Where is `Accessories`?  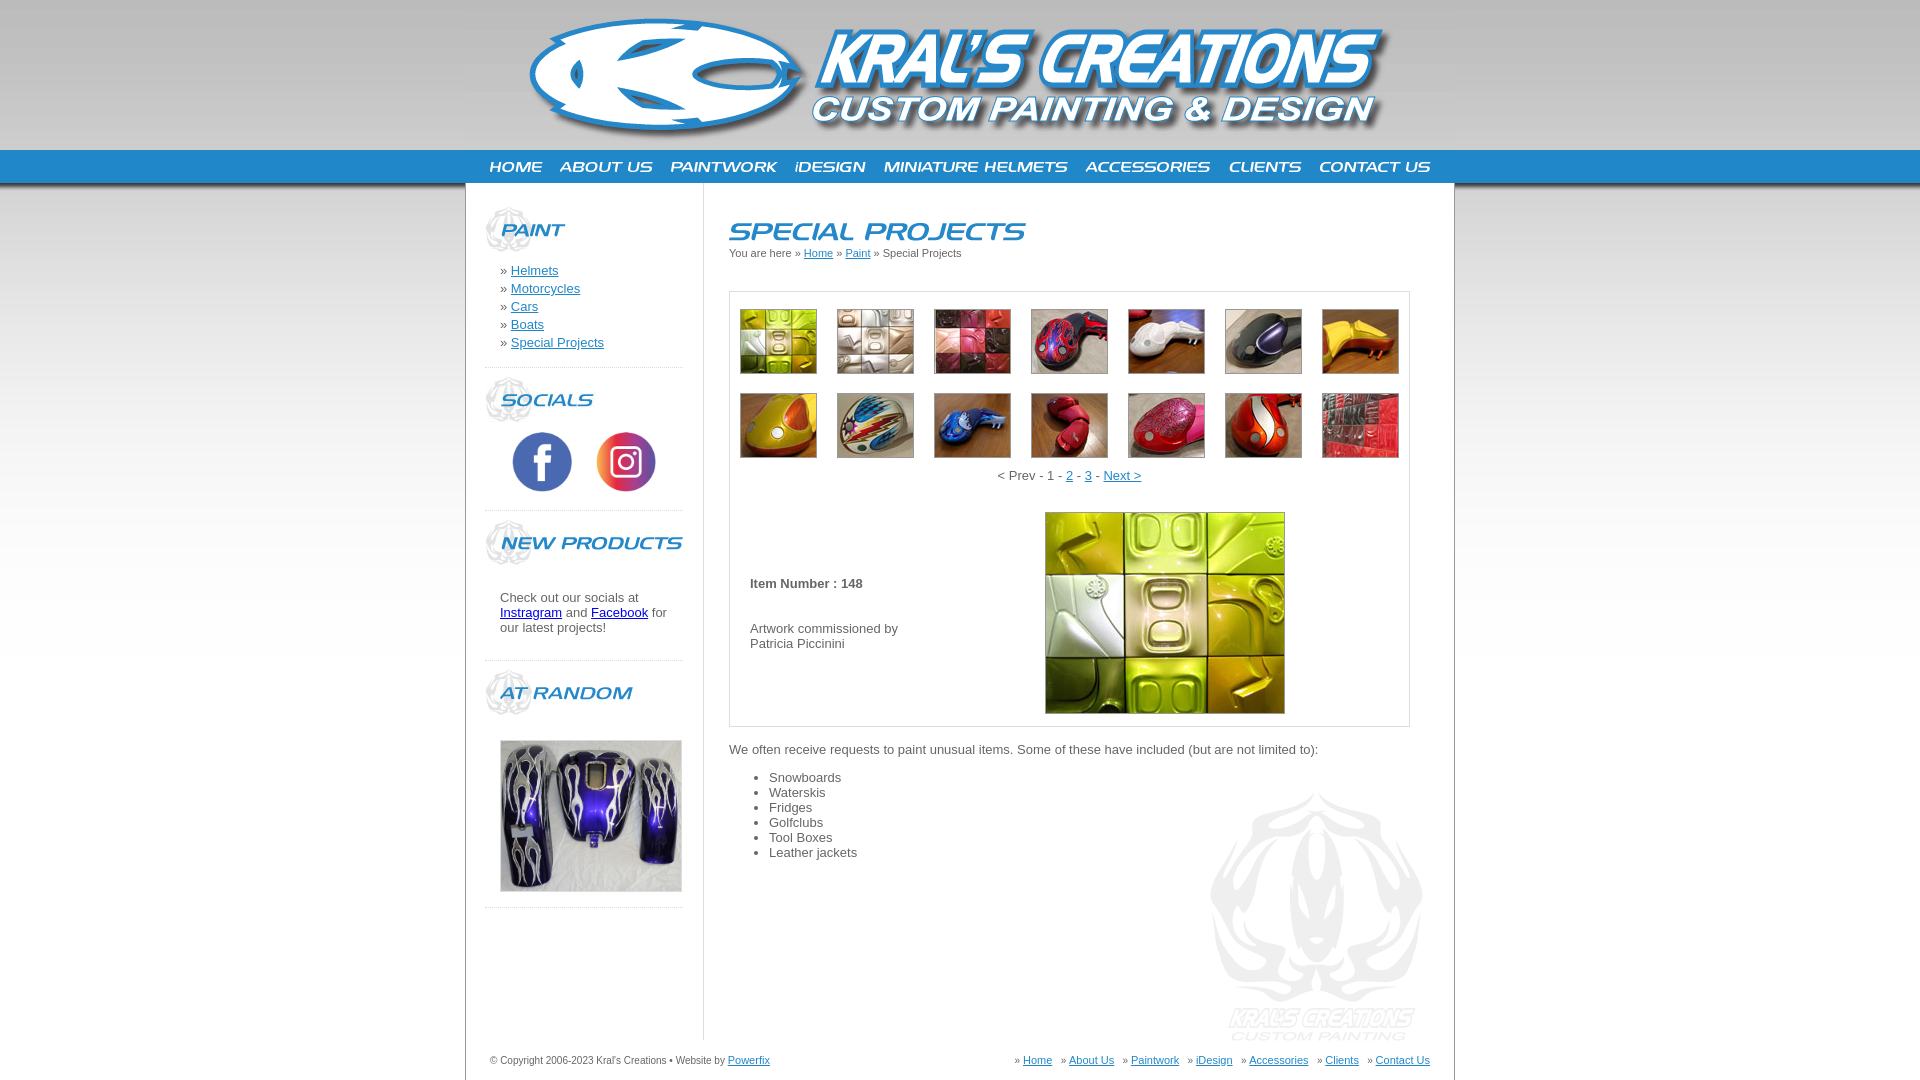 Accessories is located at coordinates (1278, 1060).